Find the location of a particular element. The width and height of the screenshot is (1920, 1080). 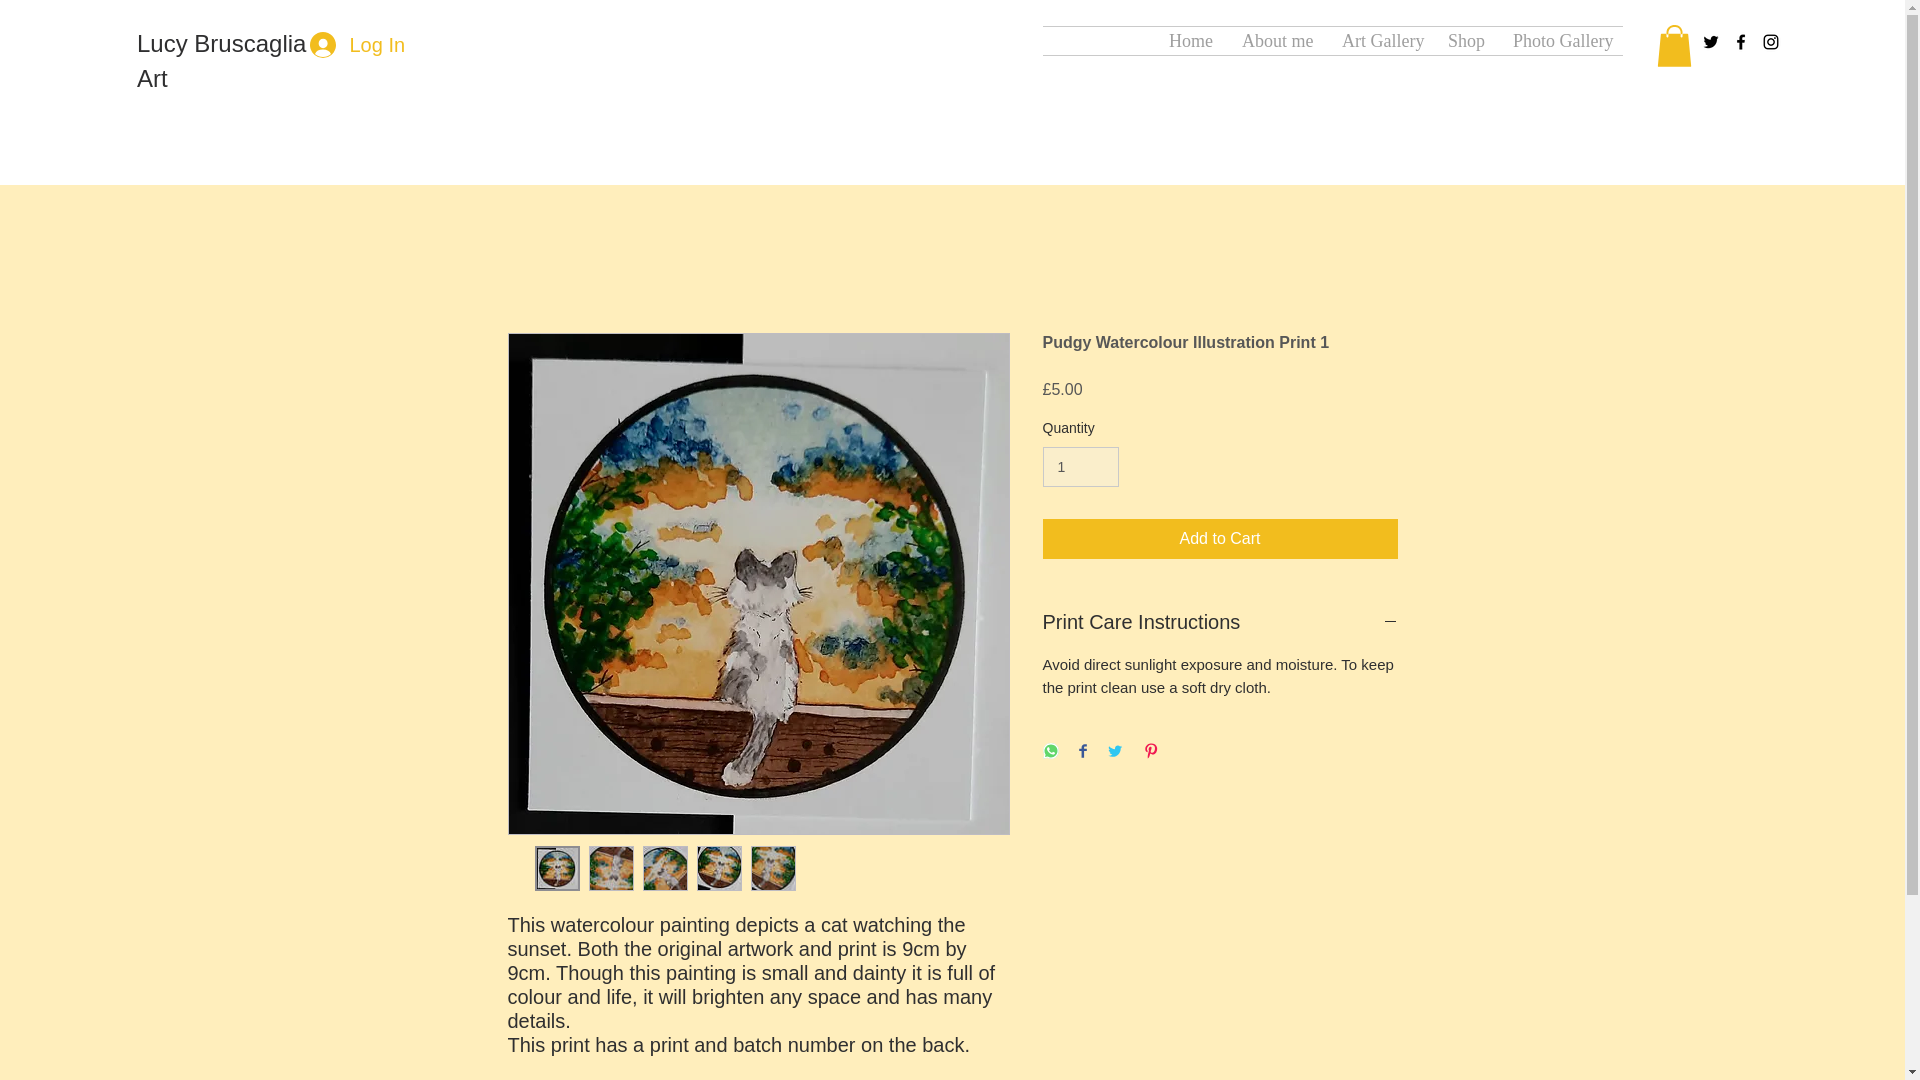

Add to Cart is located at coordinates (1220, 539).